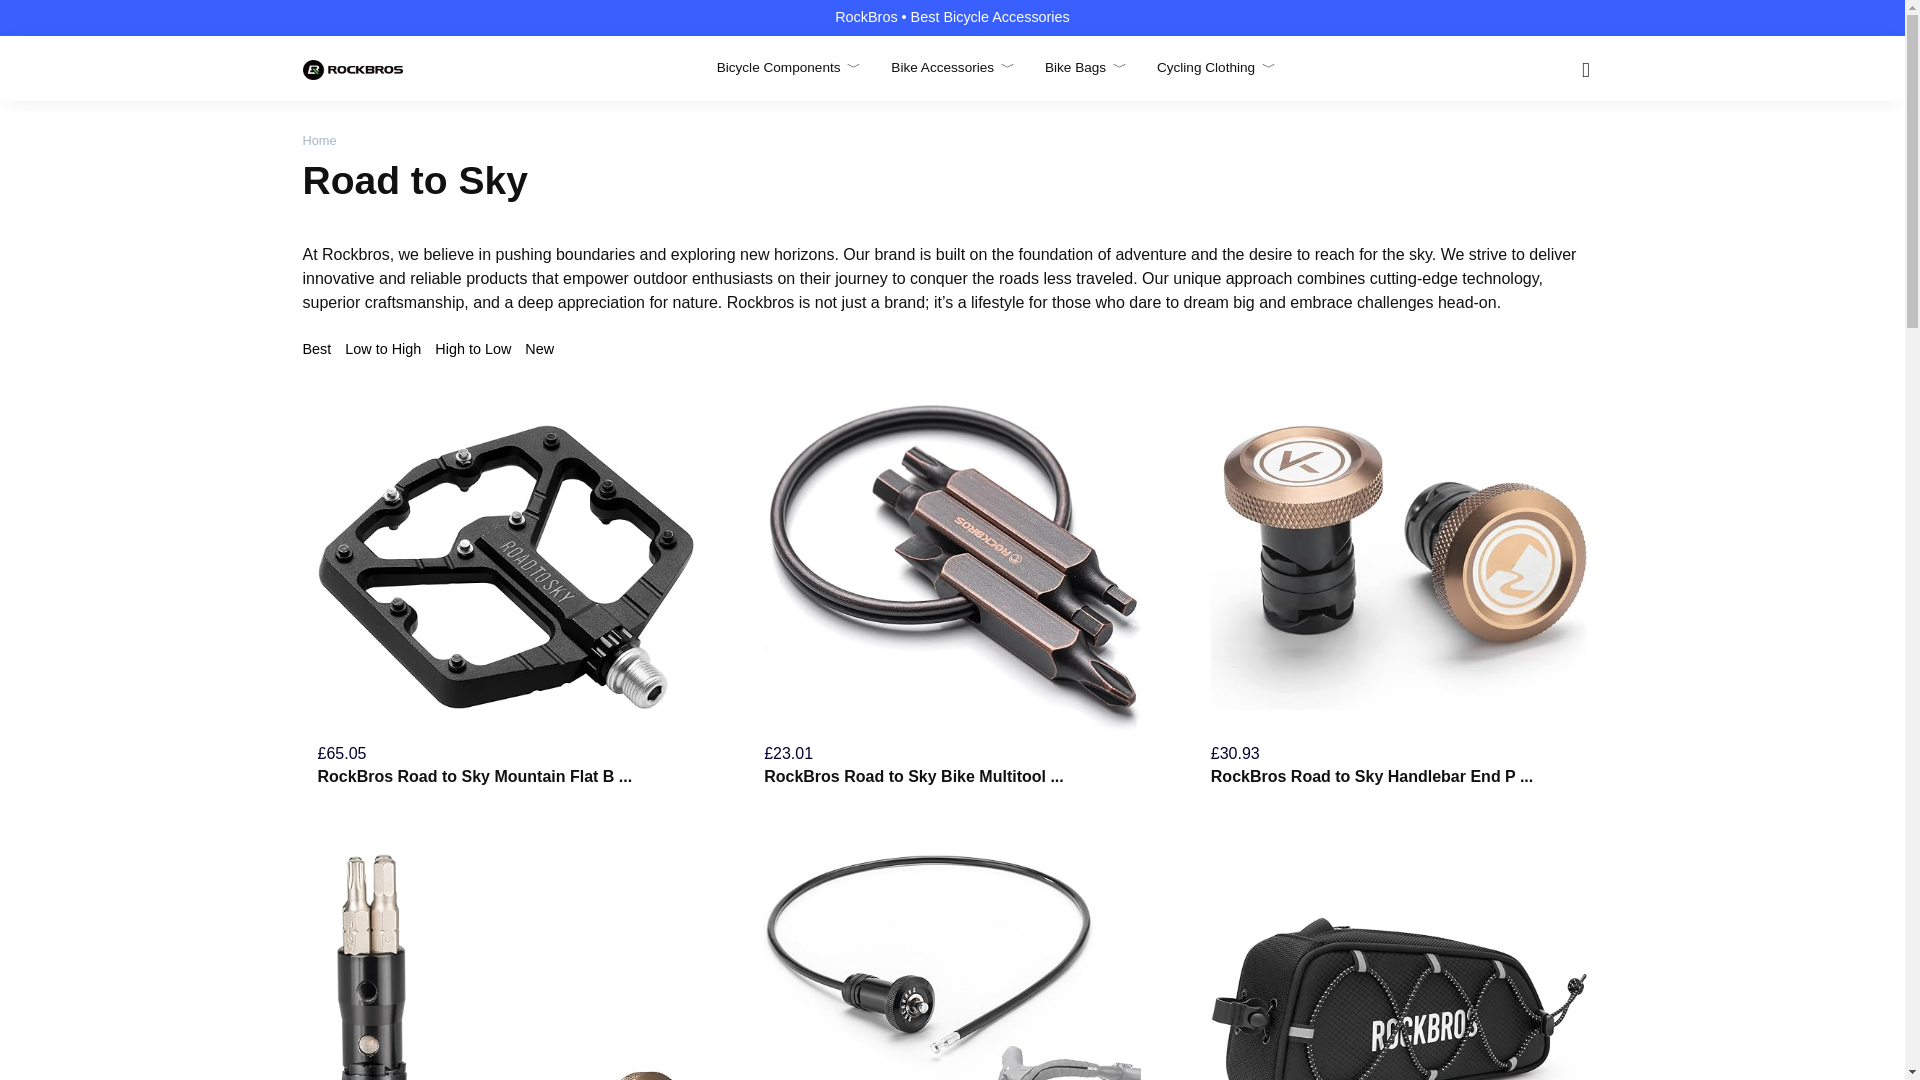 The width and height of the screenshot is (1920, 1080). I want to click on RockBros Road to Sky Handlebar End P ..., so click(1372, 776).